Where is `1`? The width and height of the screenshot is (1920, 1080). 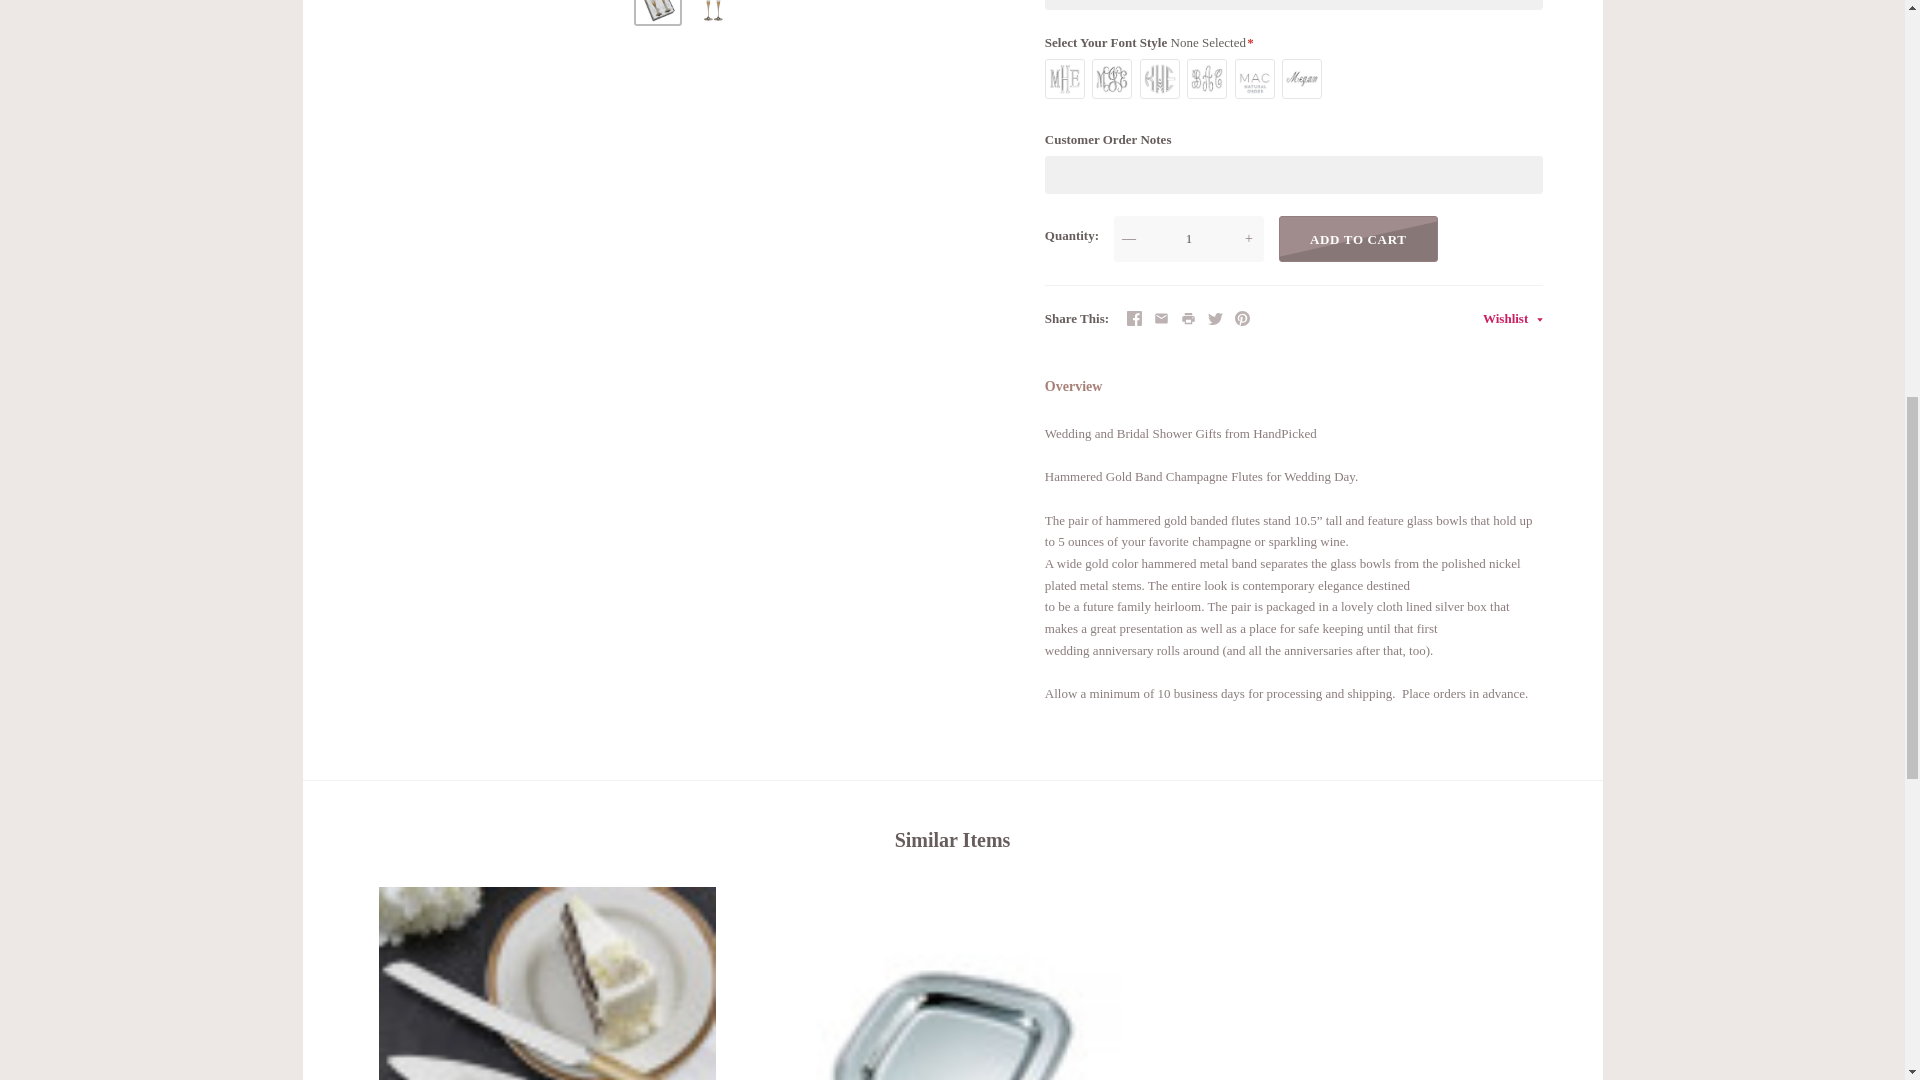
1 is located at coordinates (1188, 239).